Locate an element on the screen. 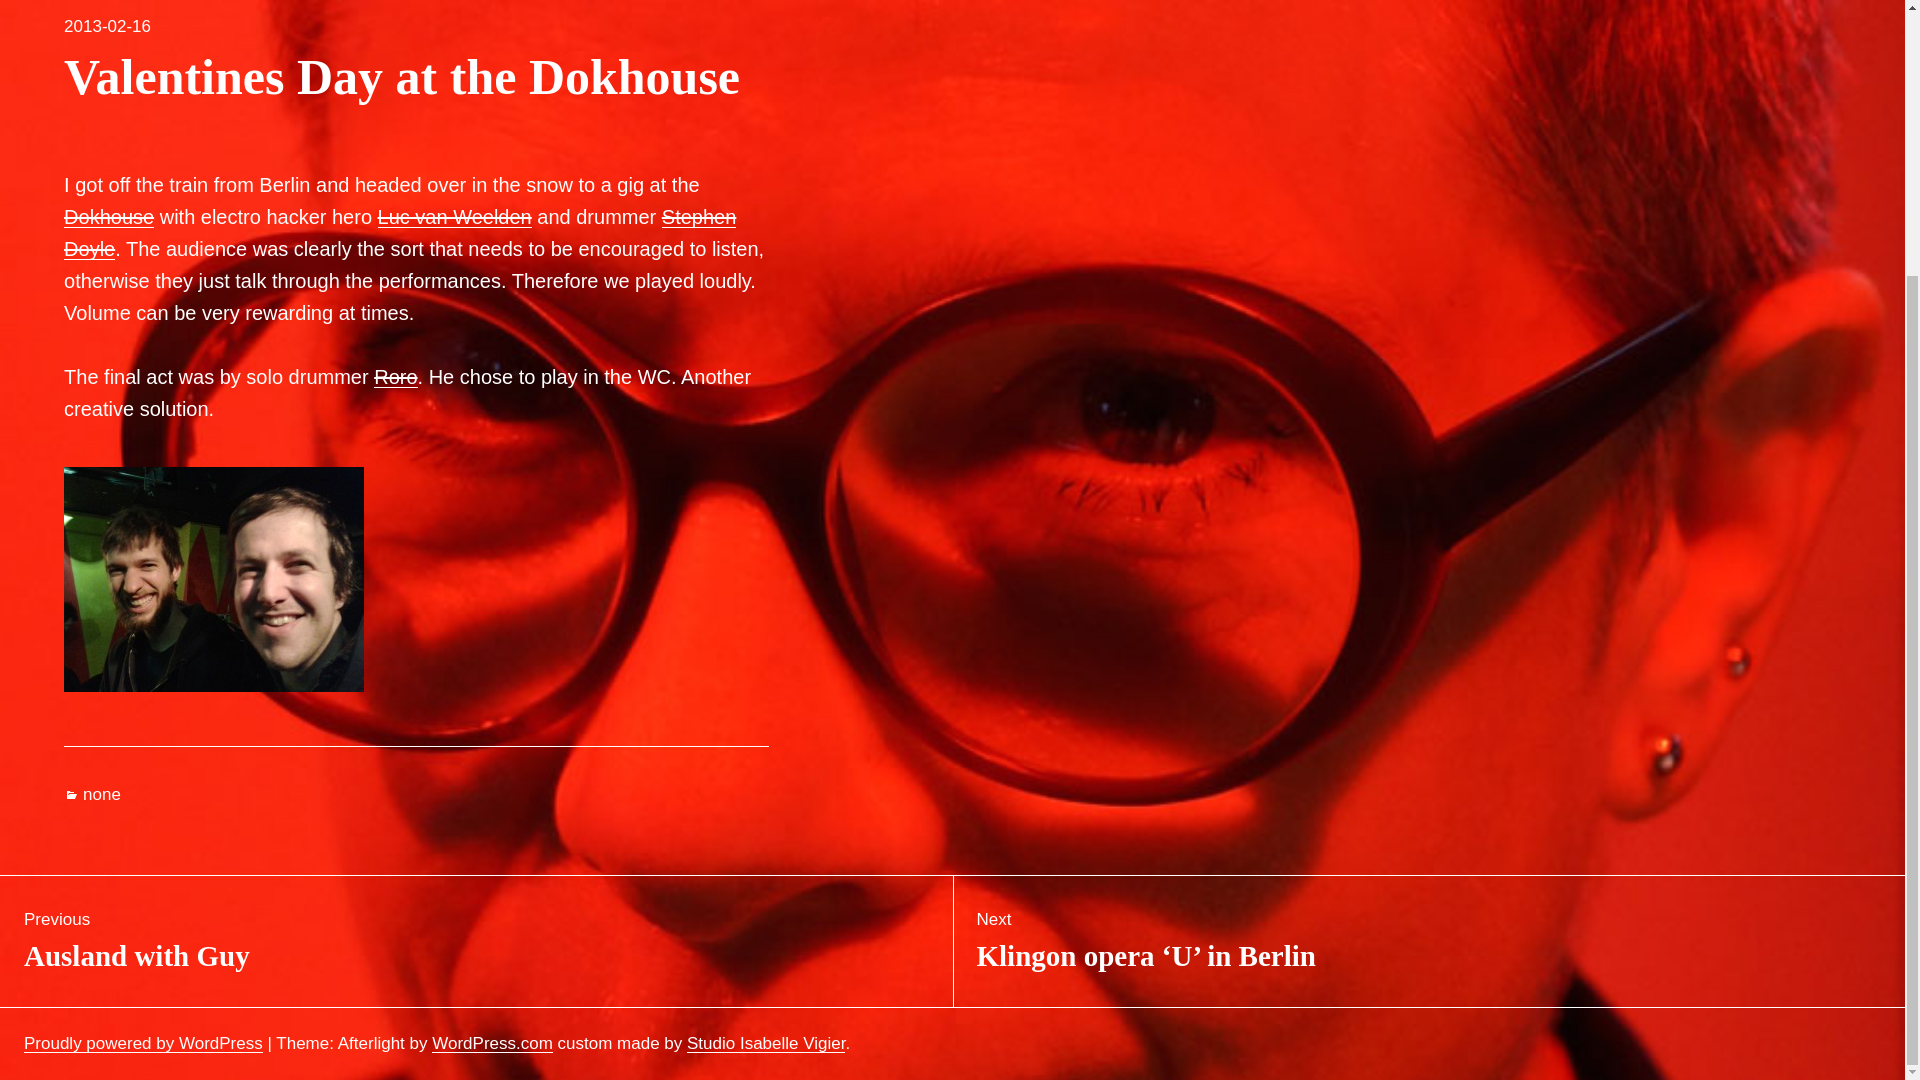 The height and width of the screenshot is (1080, 1920). Proudly powered by WordPress is located at coordinates (143, 1043).